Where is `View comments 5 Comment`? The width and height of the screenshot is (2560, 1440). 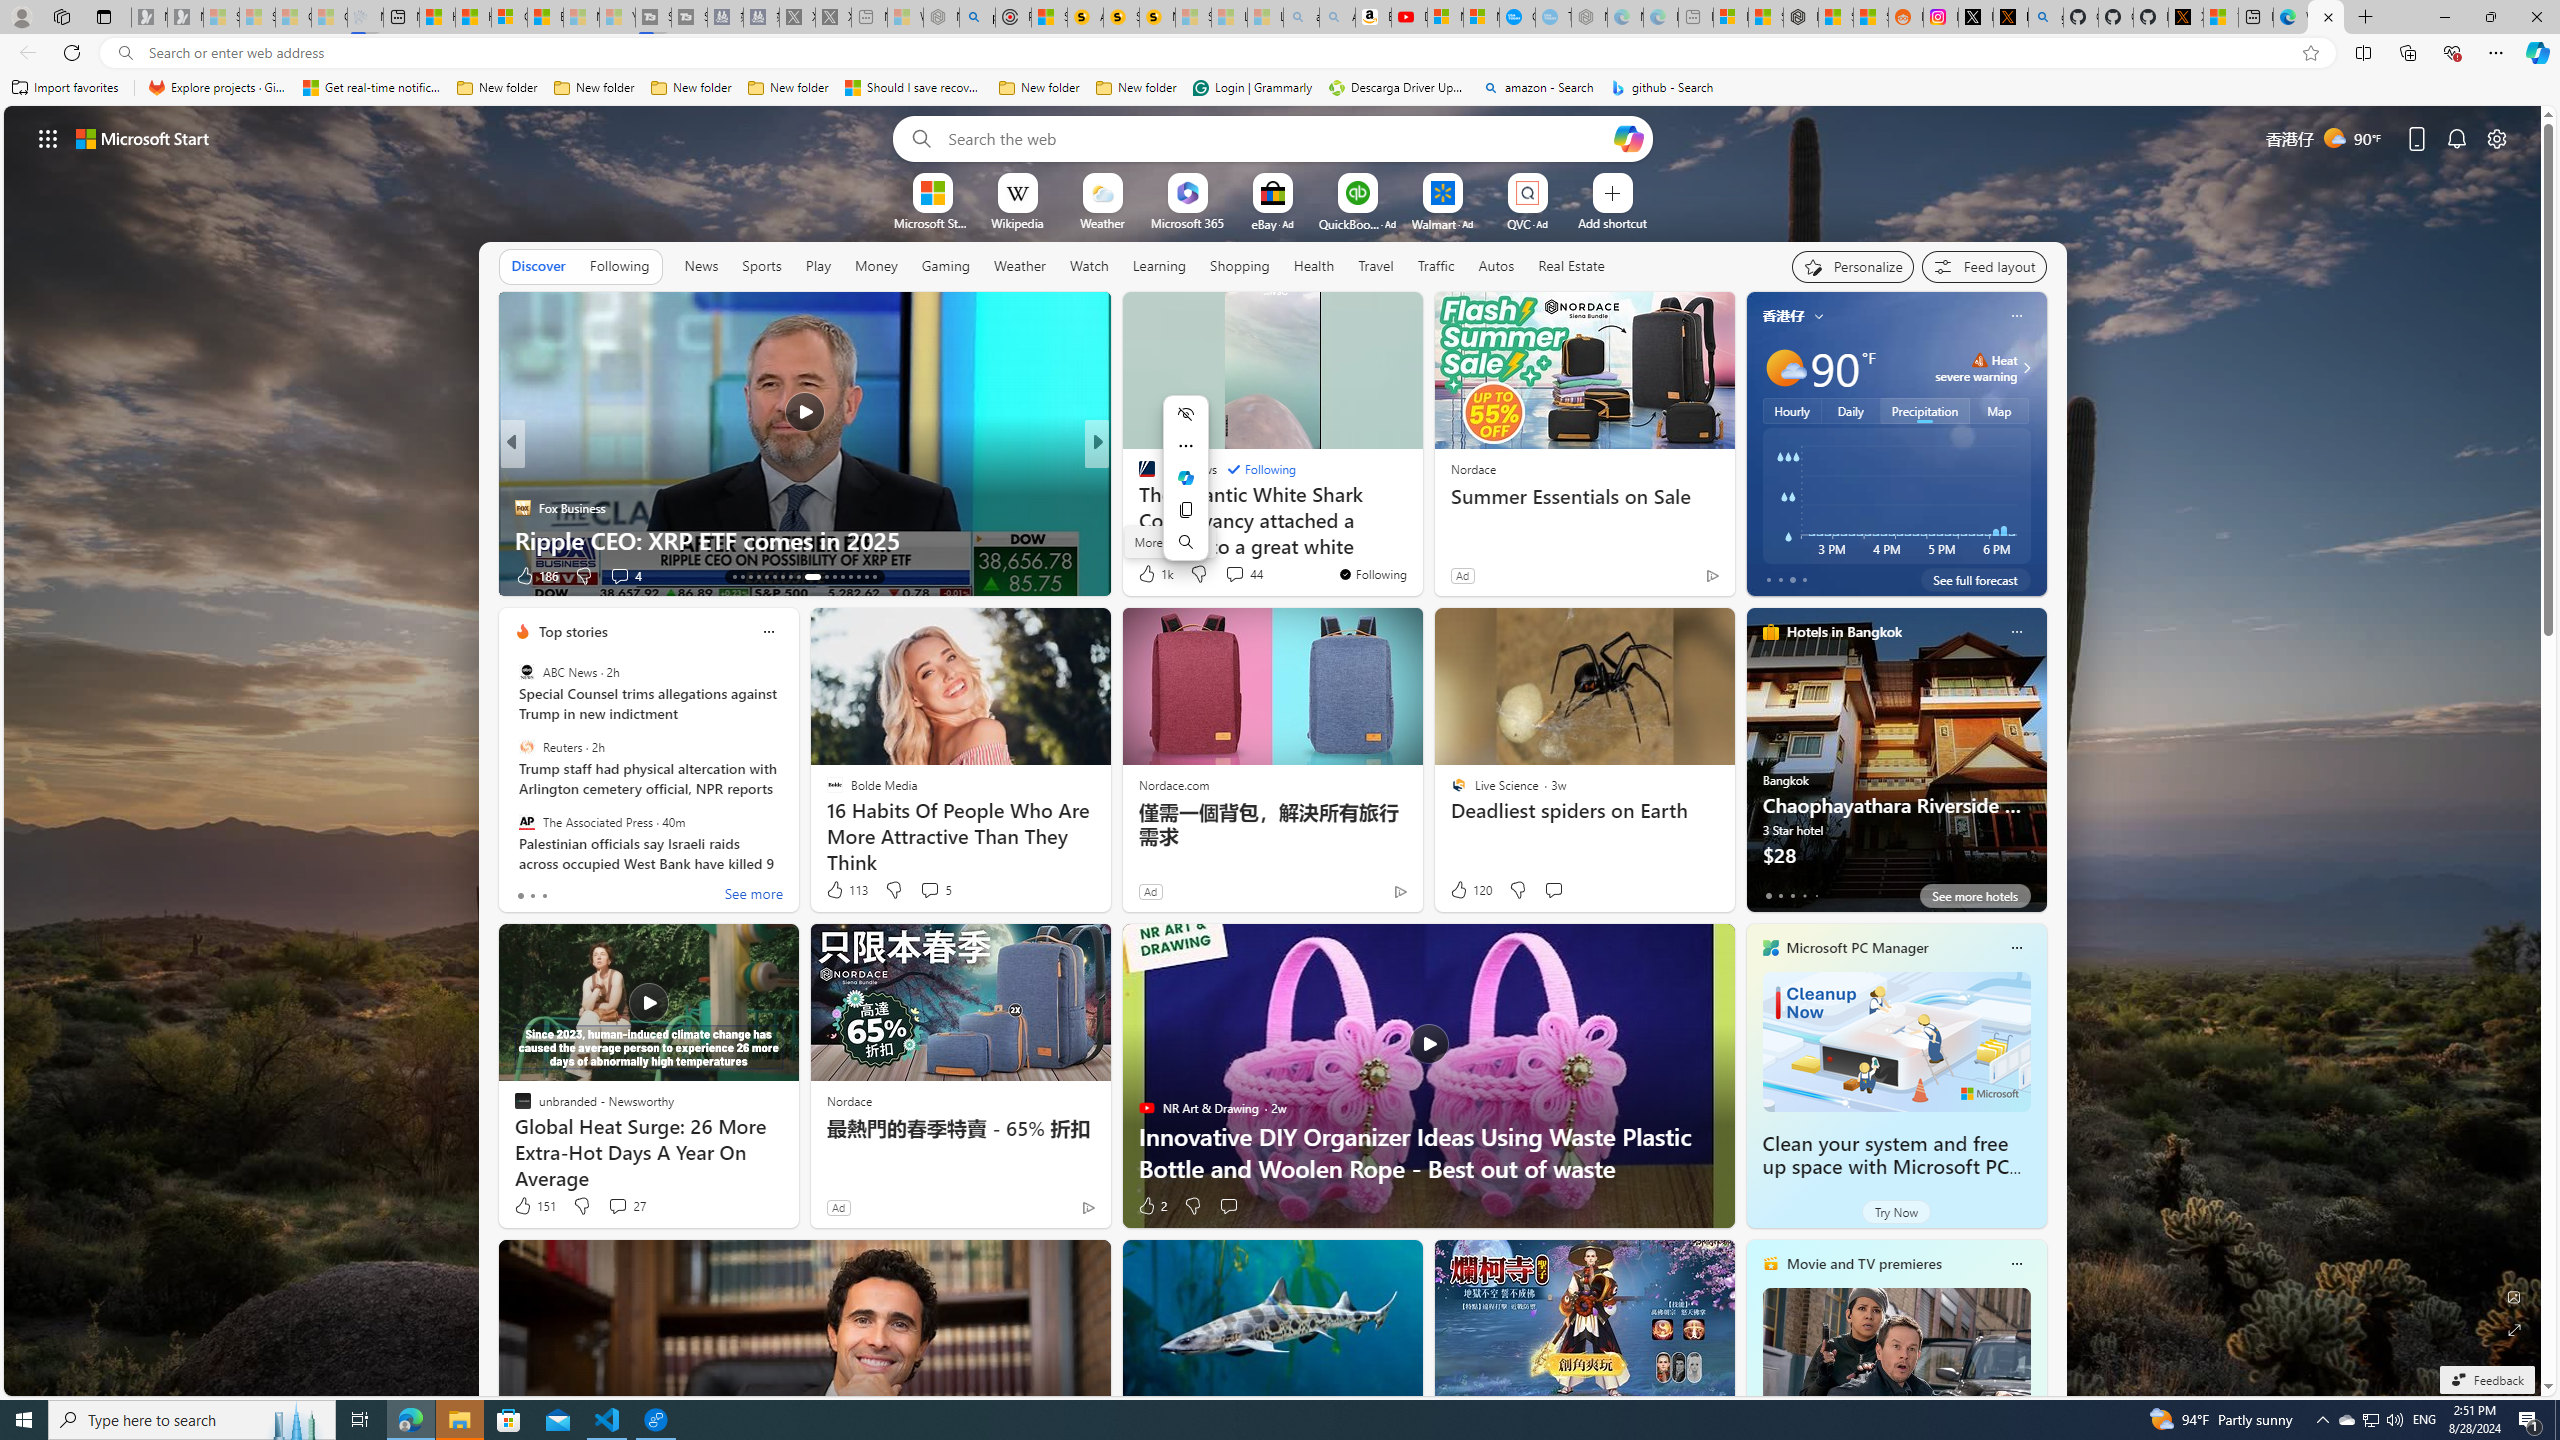 View comments 5 Comment is located at coordinates (929, 890).